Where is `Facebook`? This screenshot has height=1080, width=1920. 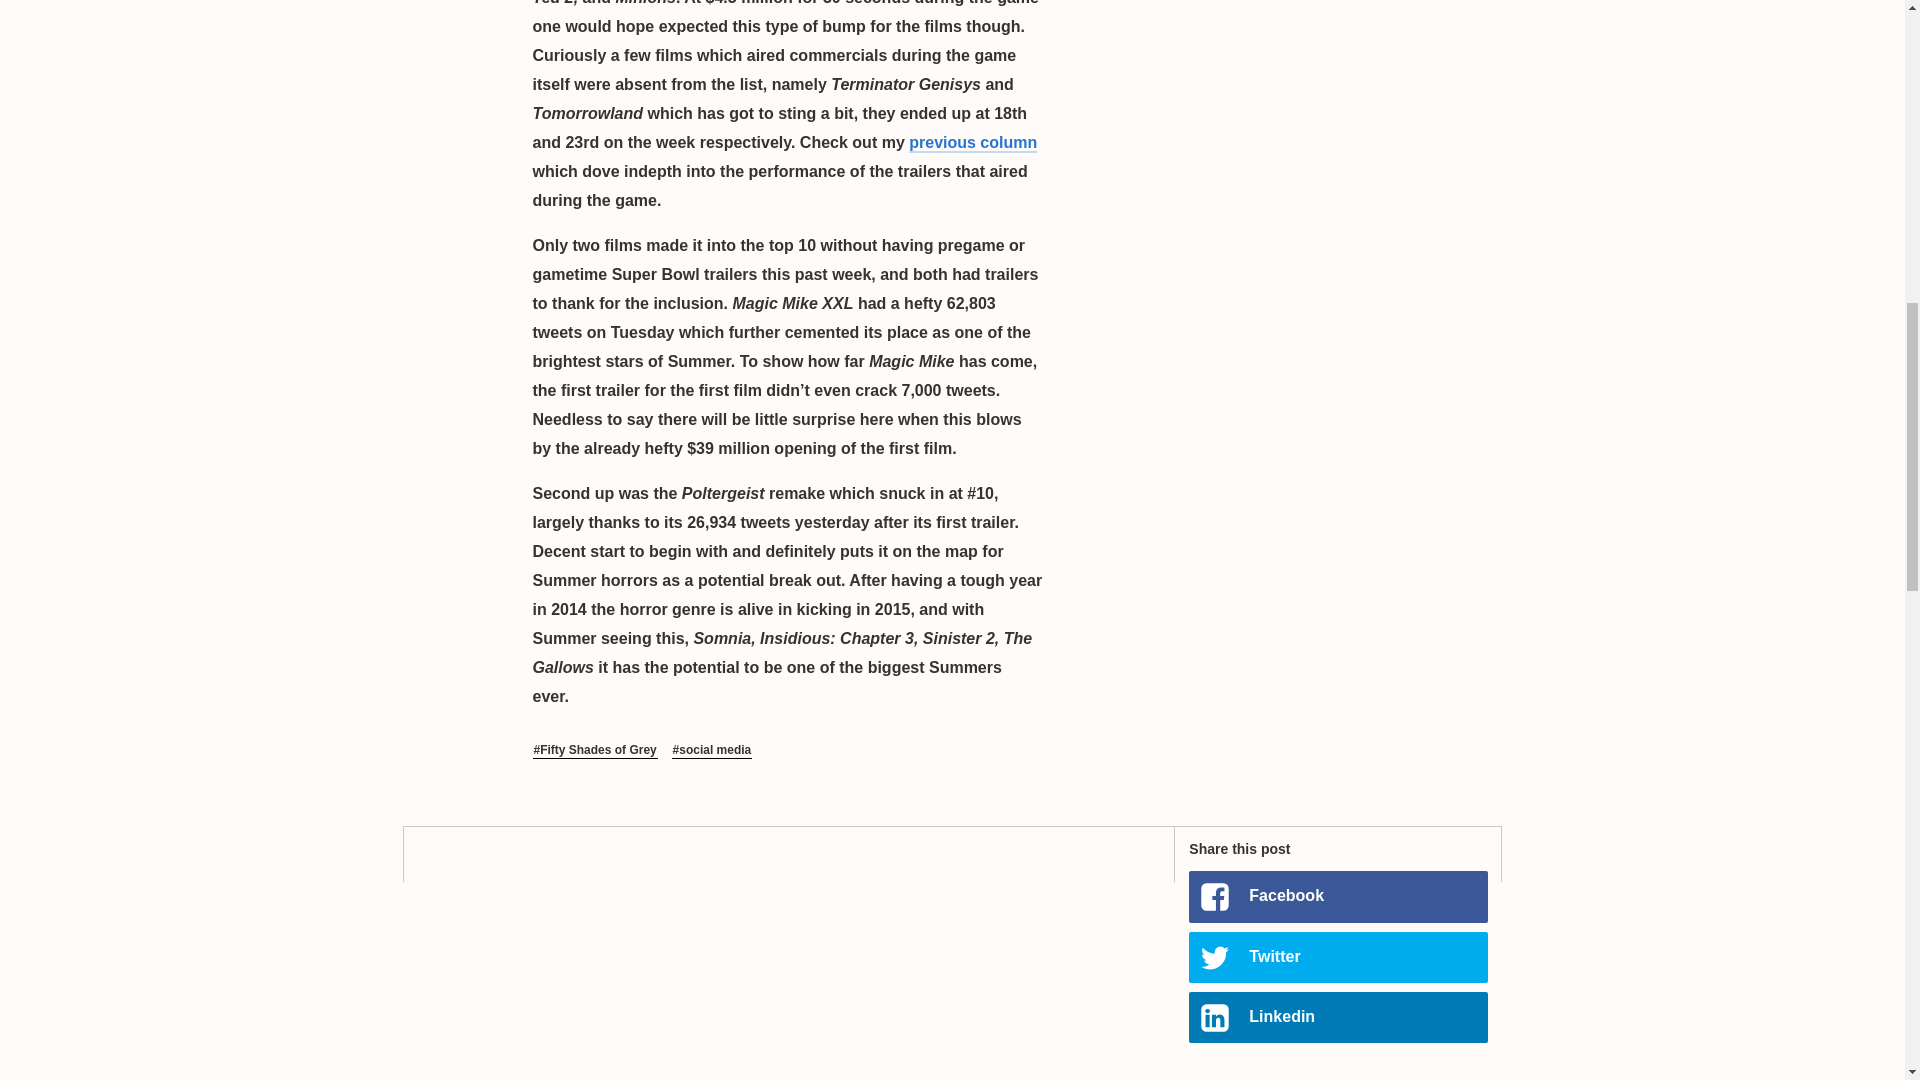
Facebook is located at coordinates (1337, 896).